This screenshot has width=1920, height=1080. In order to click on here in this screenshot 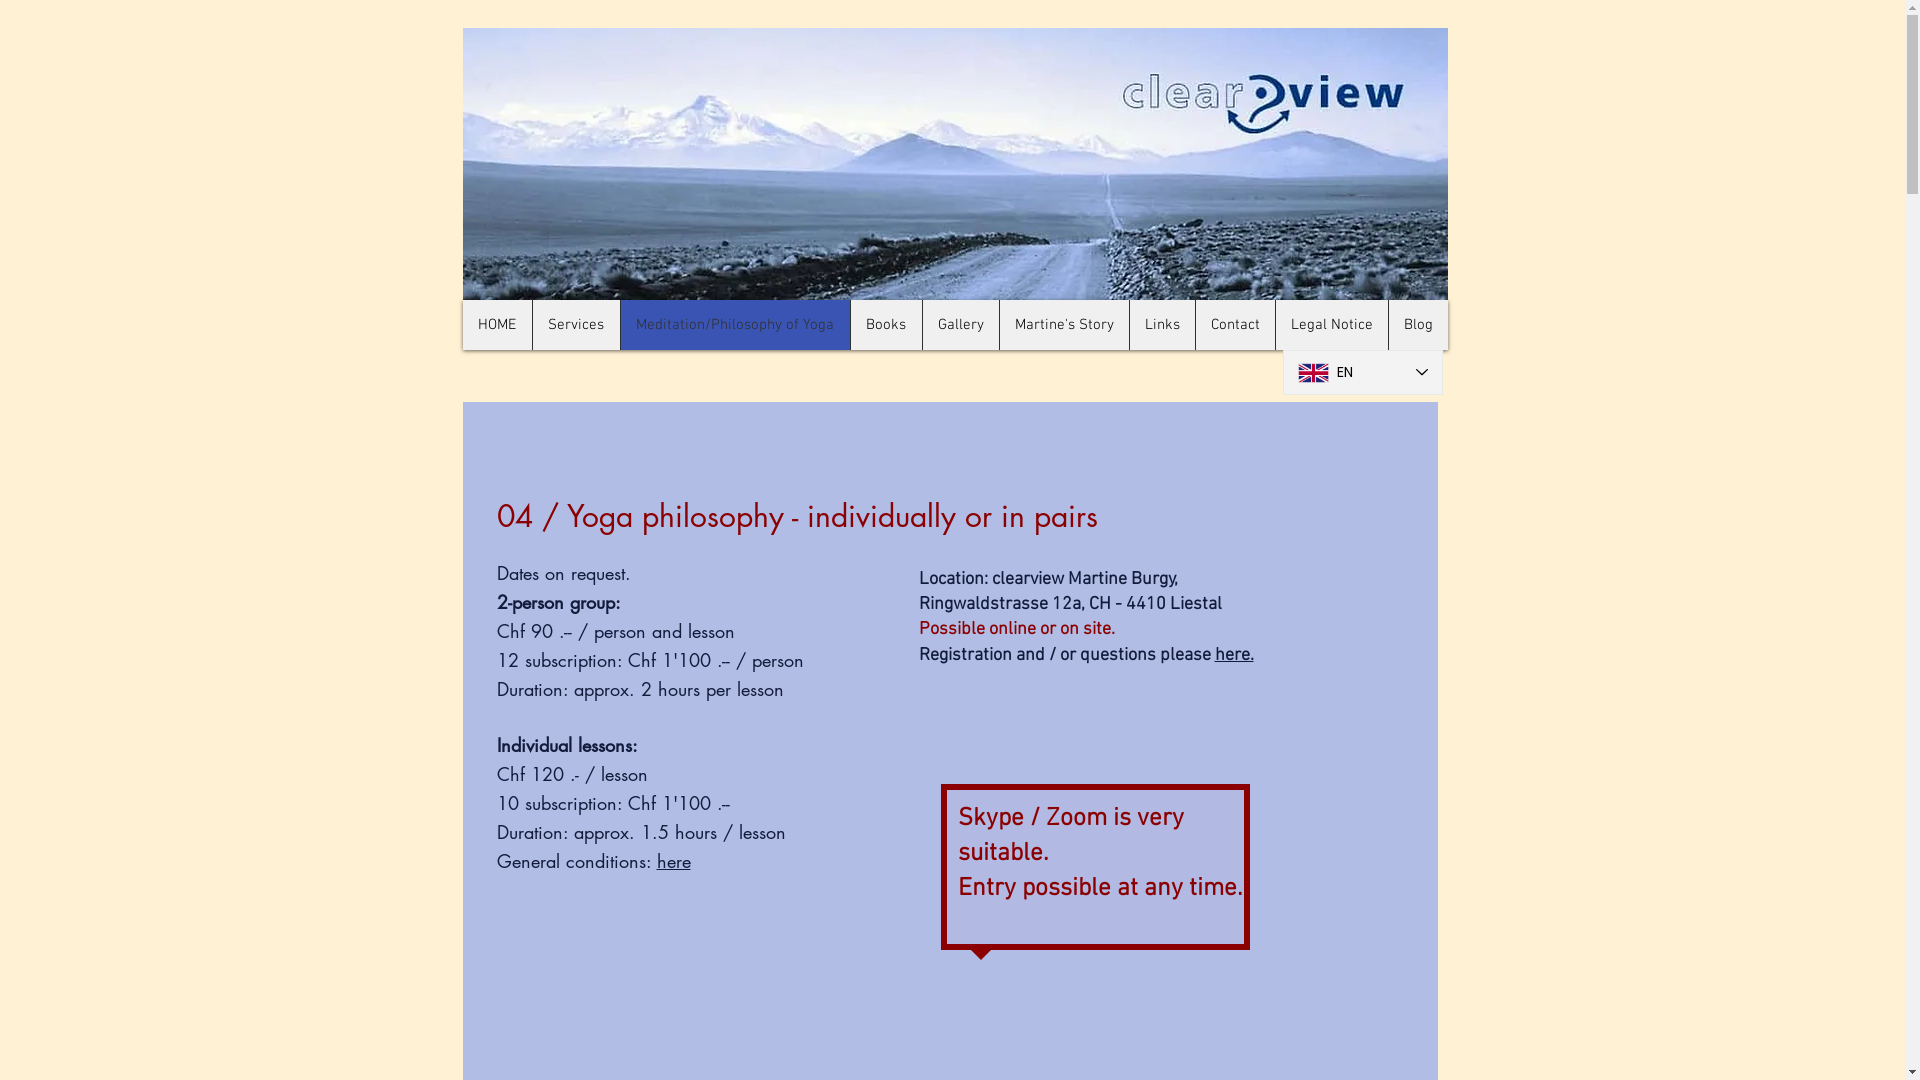, I will do `click(673, 861)`.